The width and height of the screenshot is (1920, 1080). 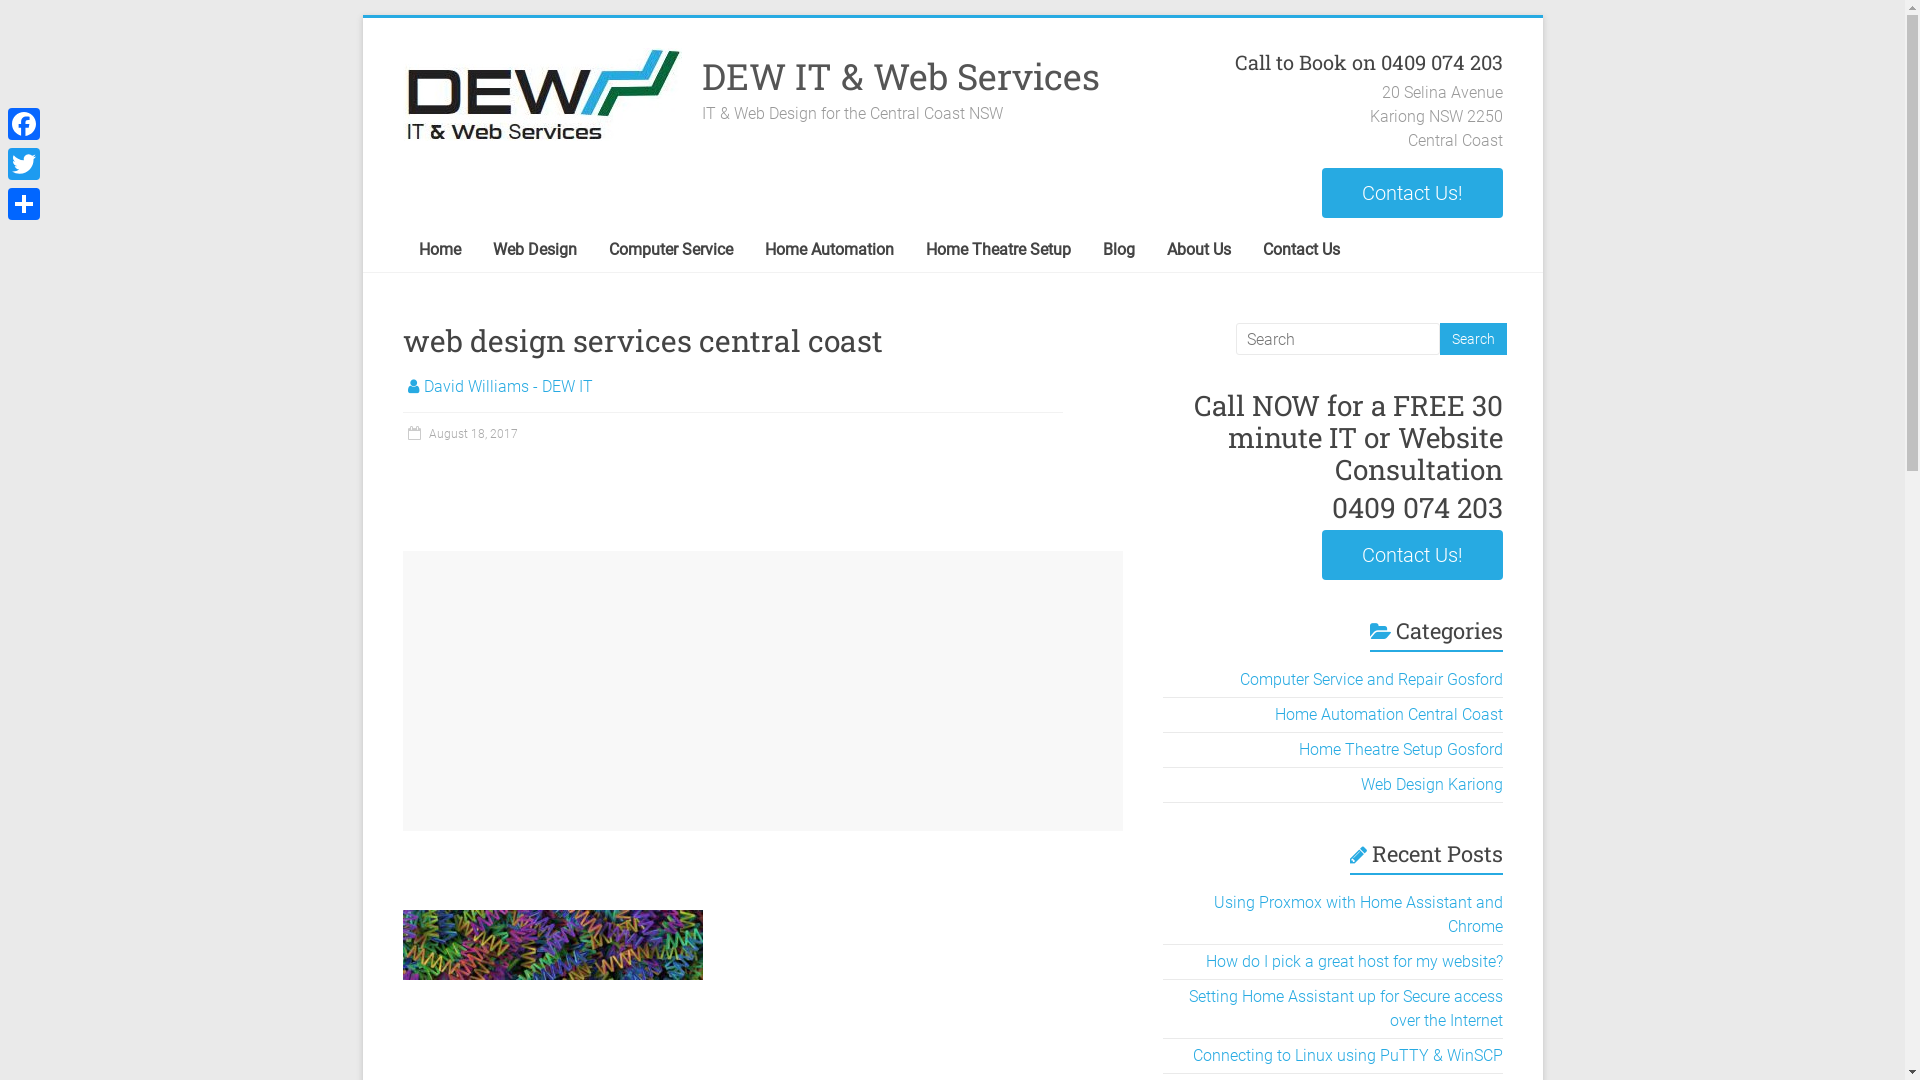 What do you see at coordinates (901, 76) in the screenshot?
I see `DEW IT & Web Services` at bounding box center [901, 76].